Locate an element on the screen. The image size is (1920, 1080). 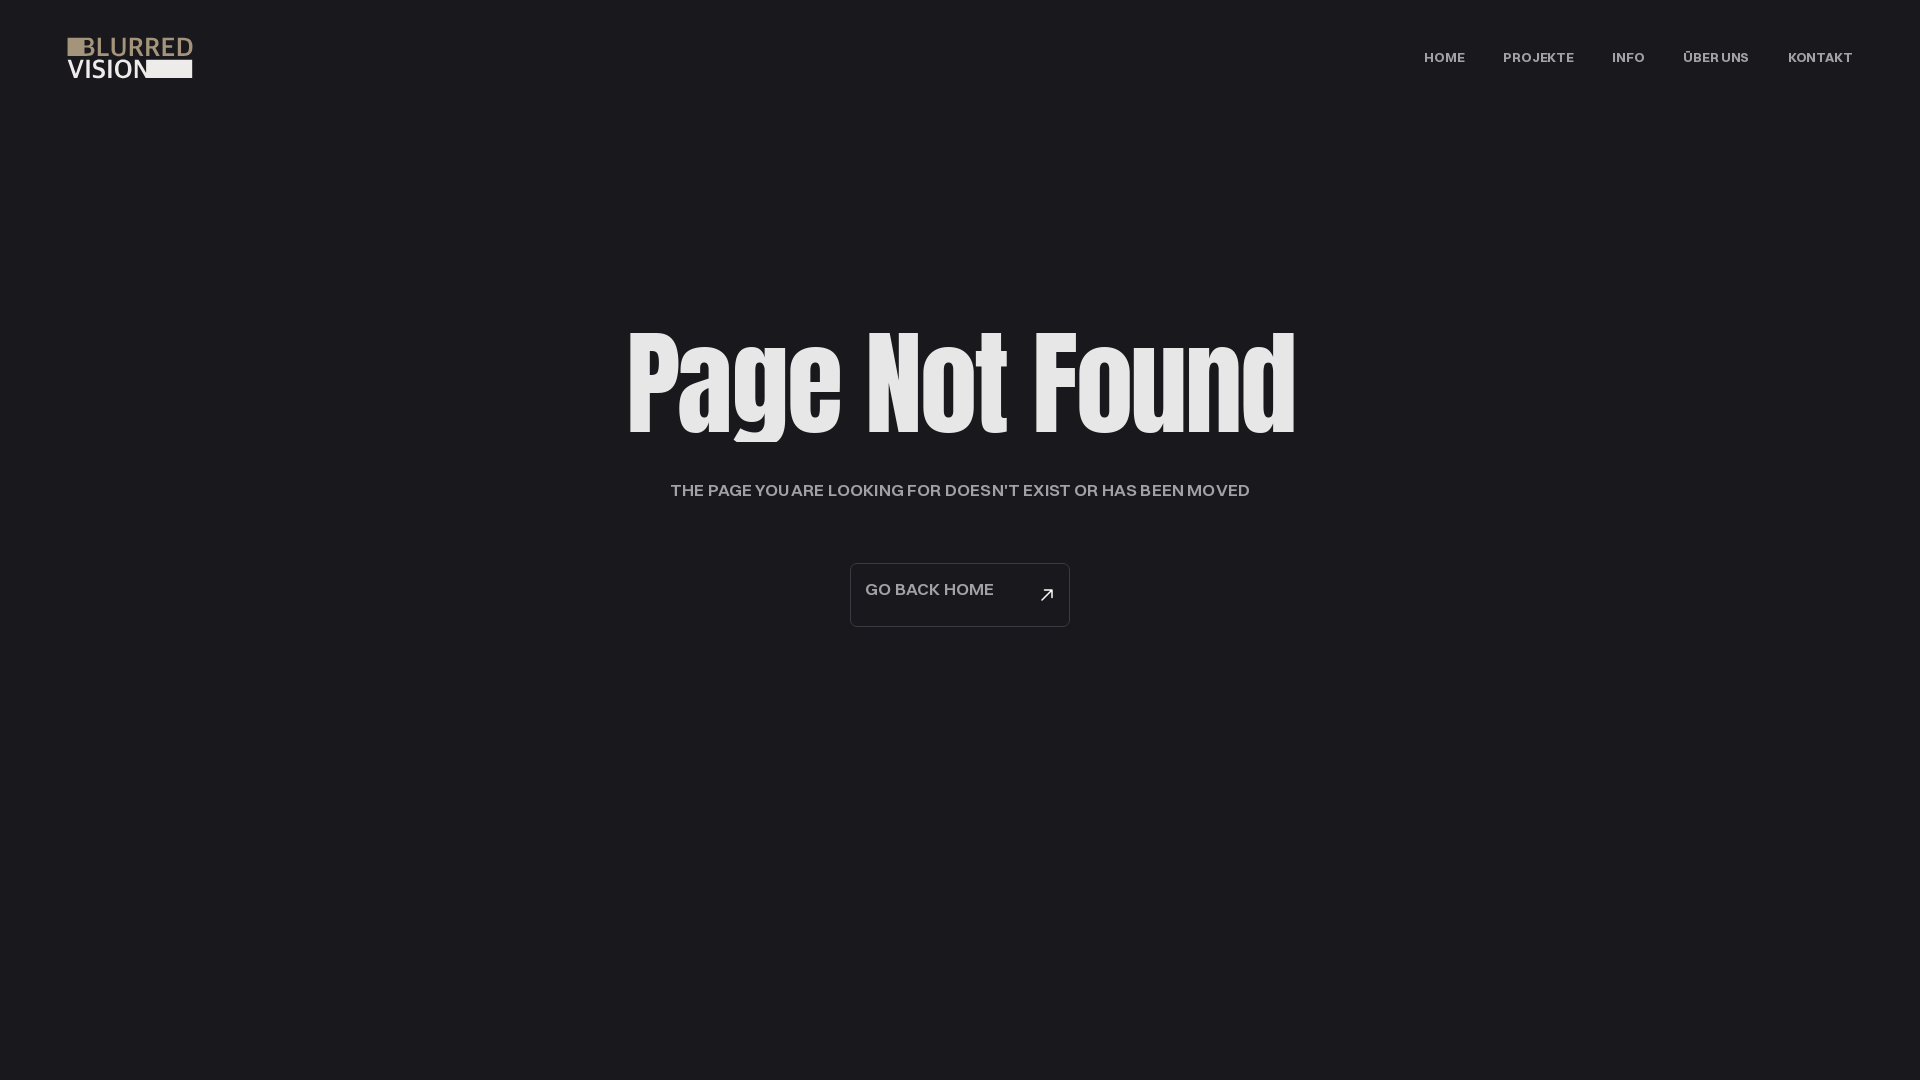
HOME is located at coordinates (1444, 58).